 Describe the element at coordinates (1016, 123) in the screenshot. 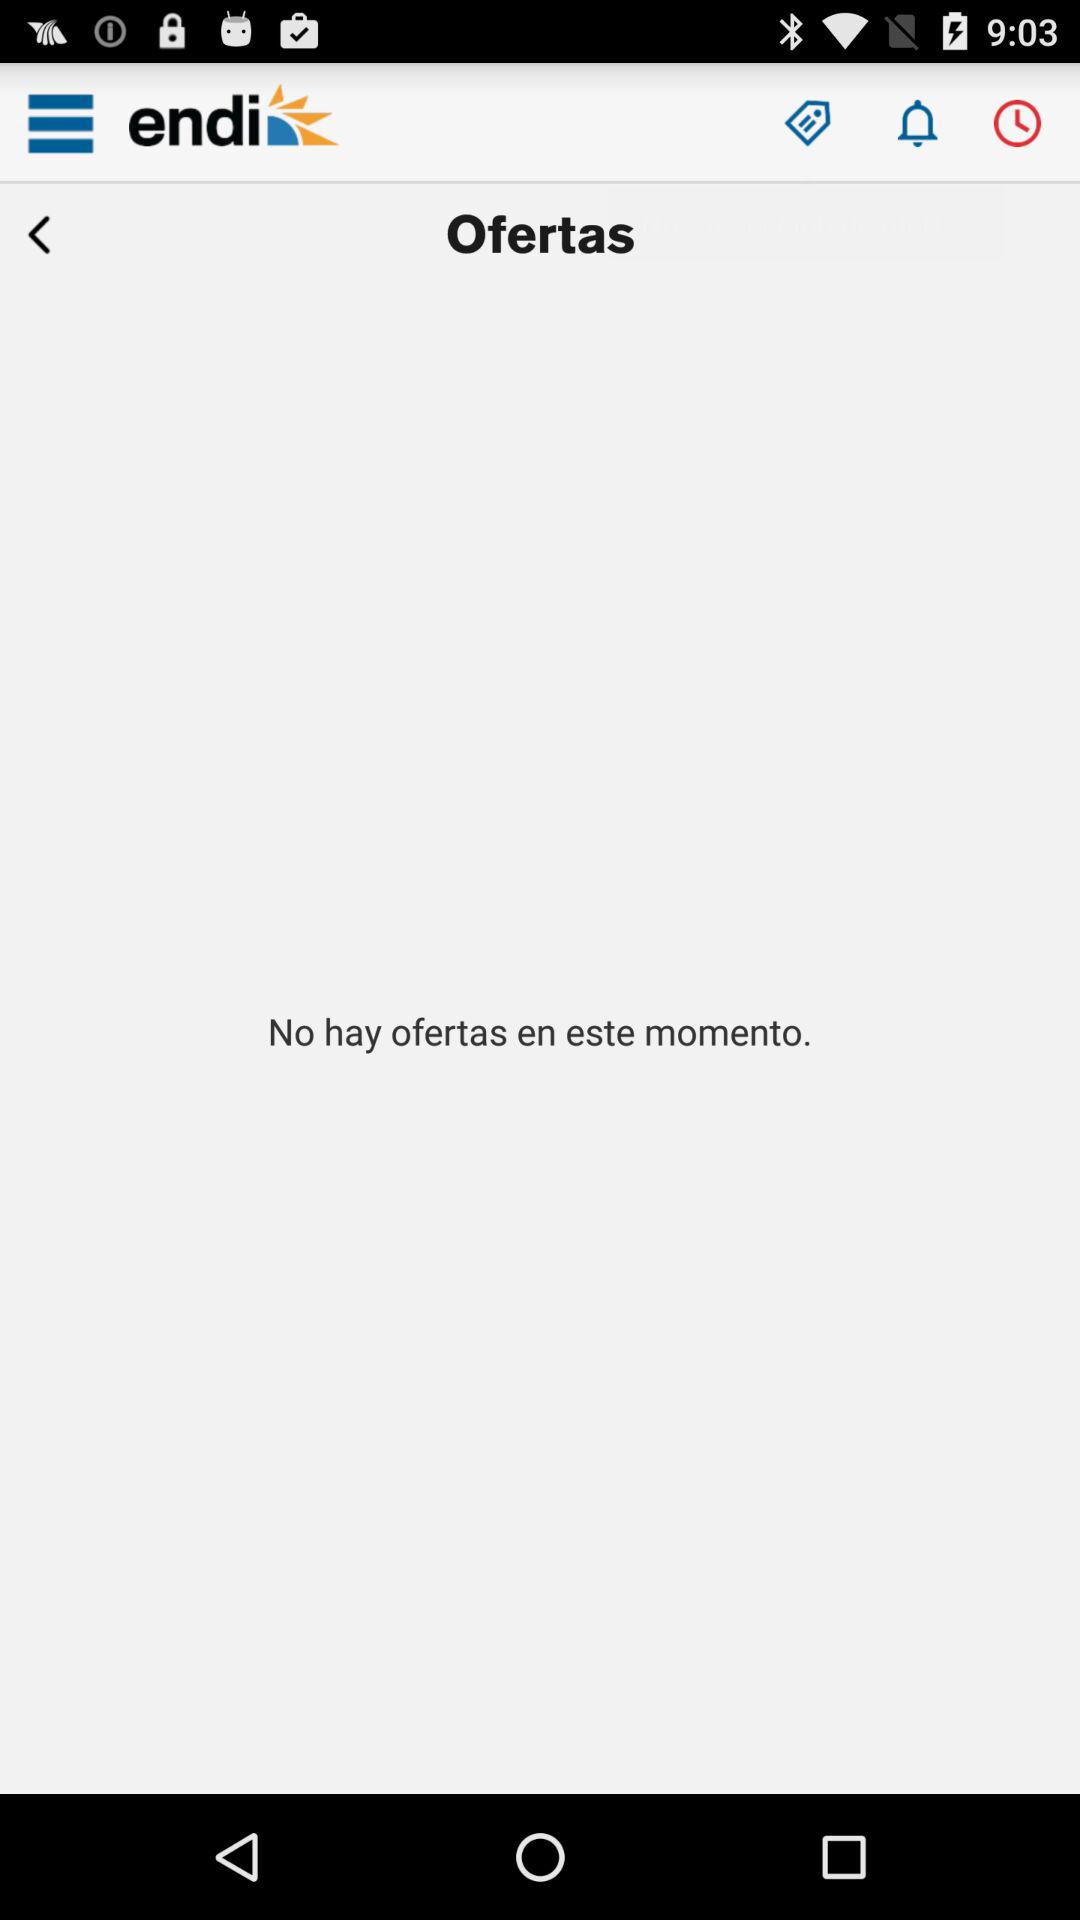

I see `switch clock option` at that location.